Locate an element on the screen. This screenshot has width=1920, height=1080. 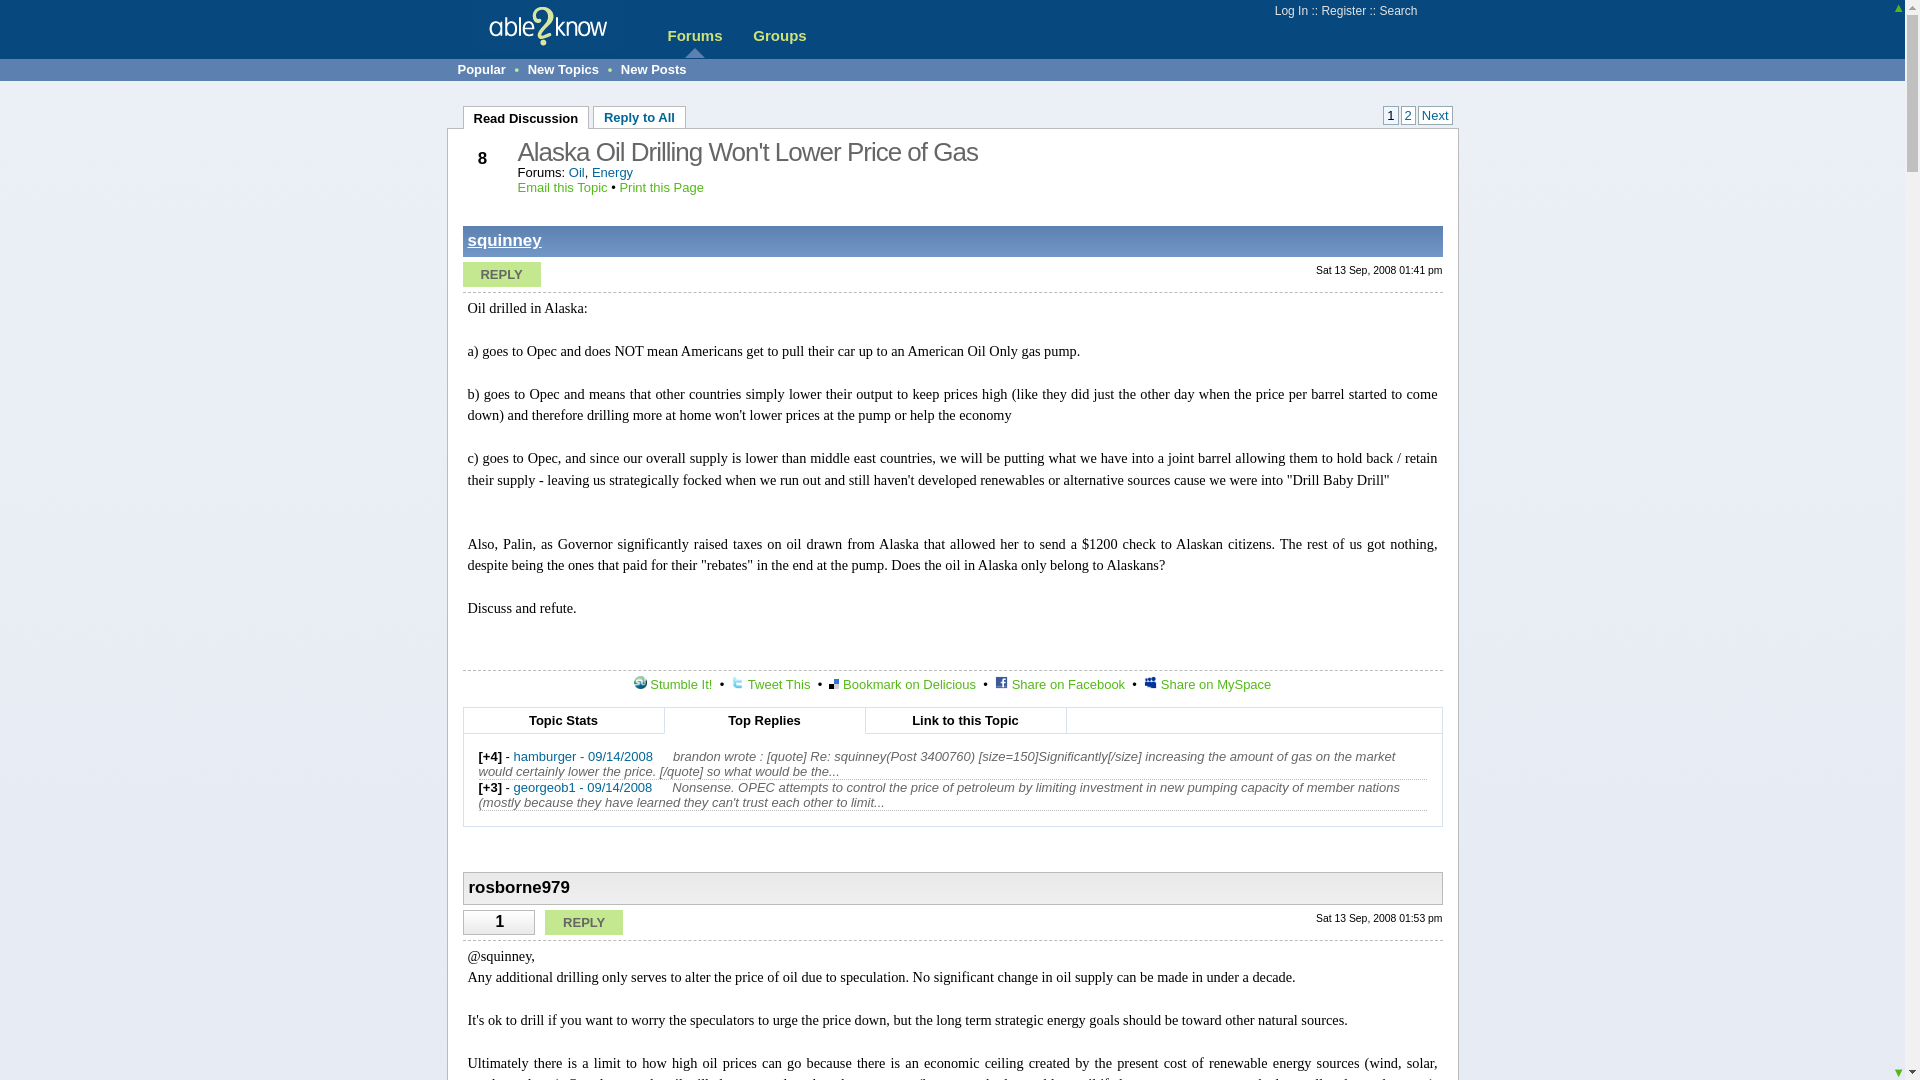
New Topics is located at coordinates (564, 68).